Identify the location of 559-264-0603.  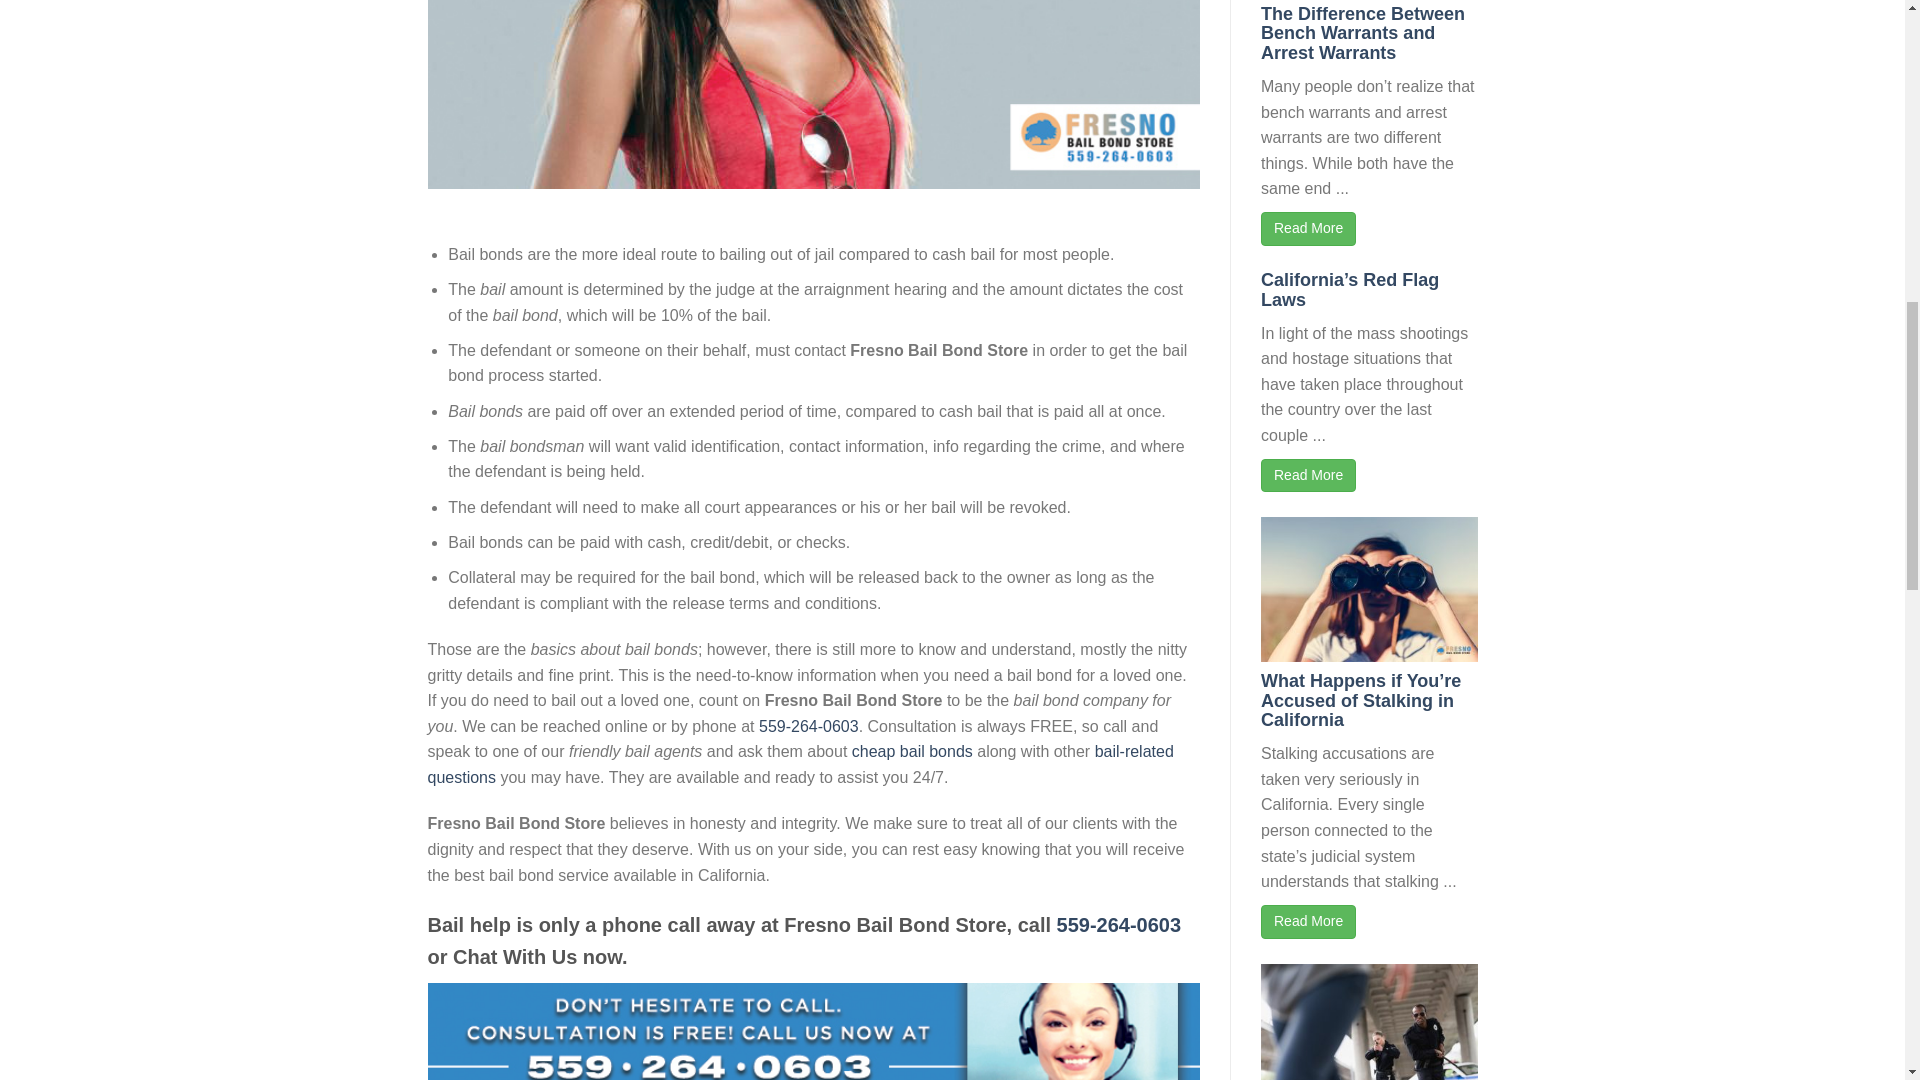
(1120, 924).